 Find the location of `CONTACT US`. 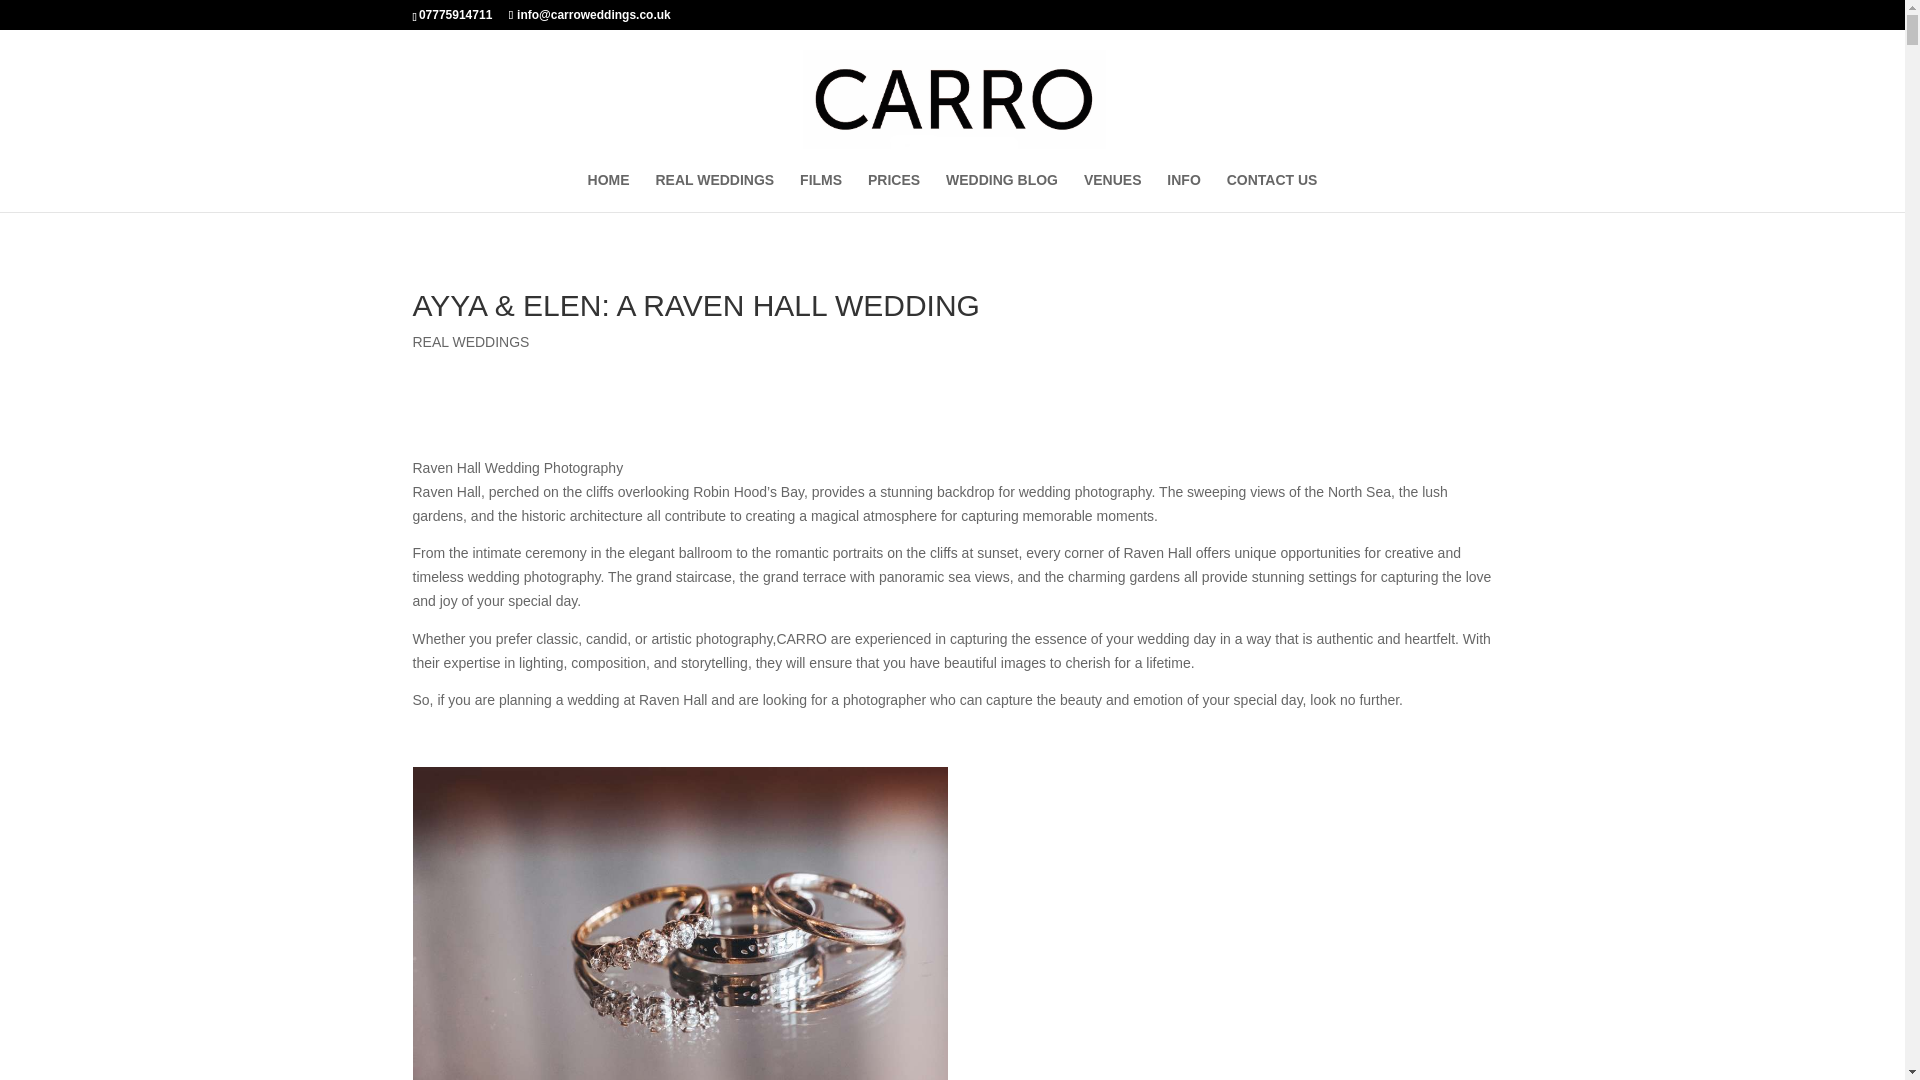

CONTACT US is located at coordinates (1272, 192).